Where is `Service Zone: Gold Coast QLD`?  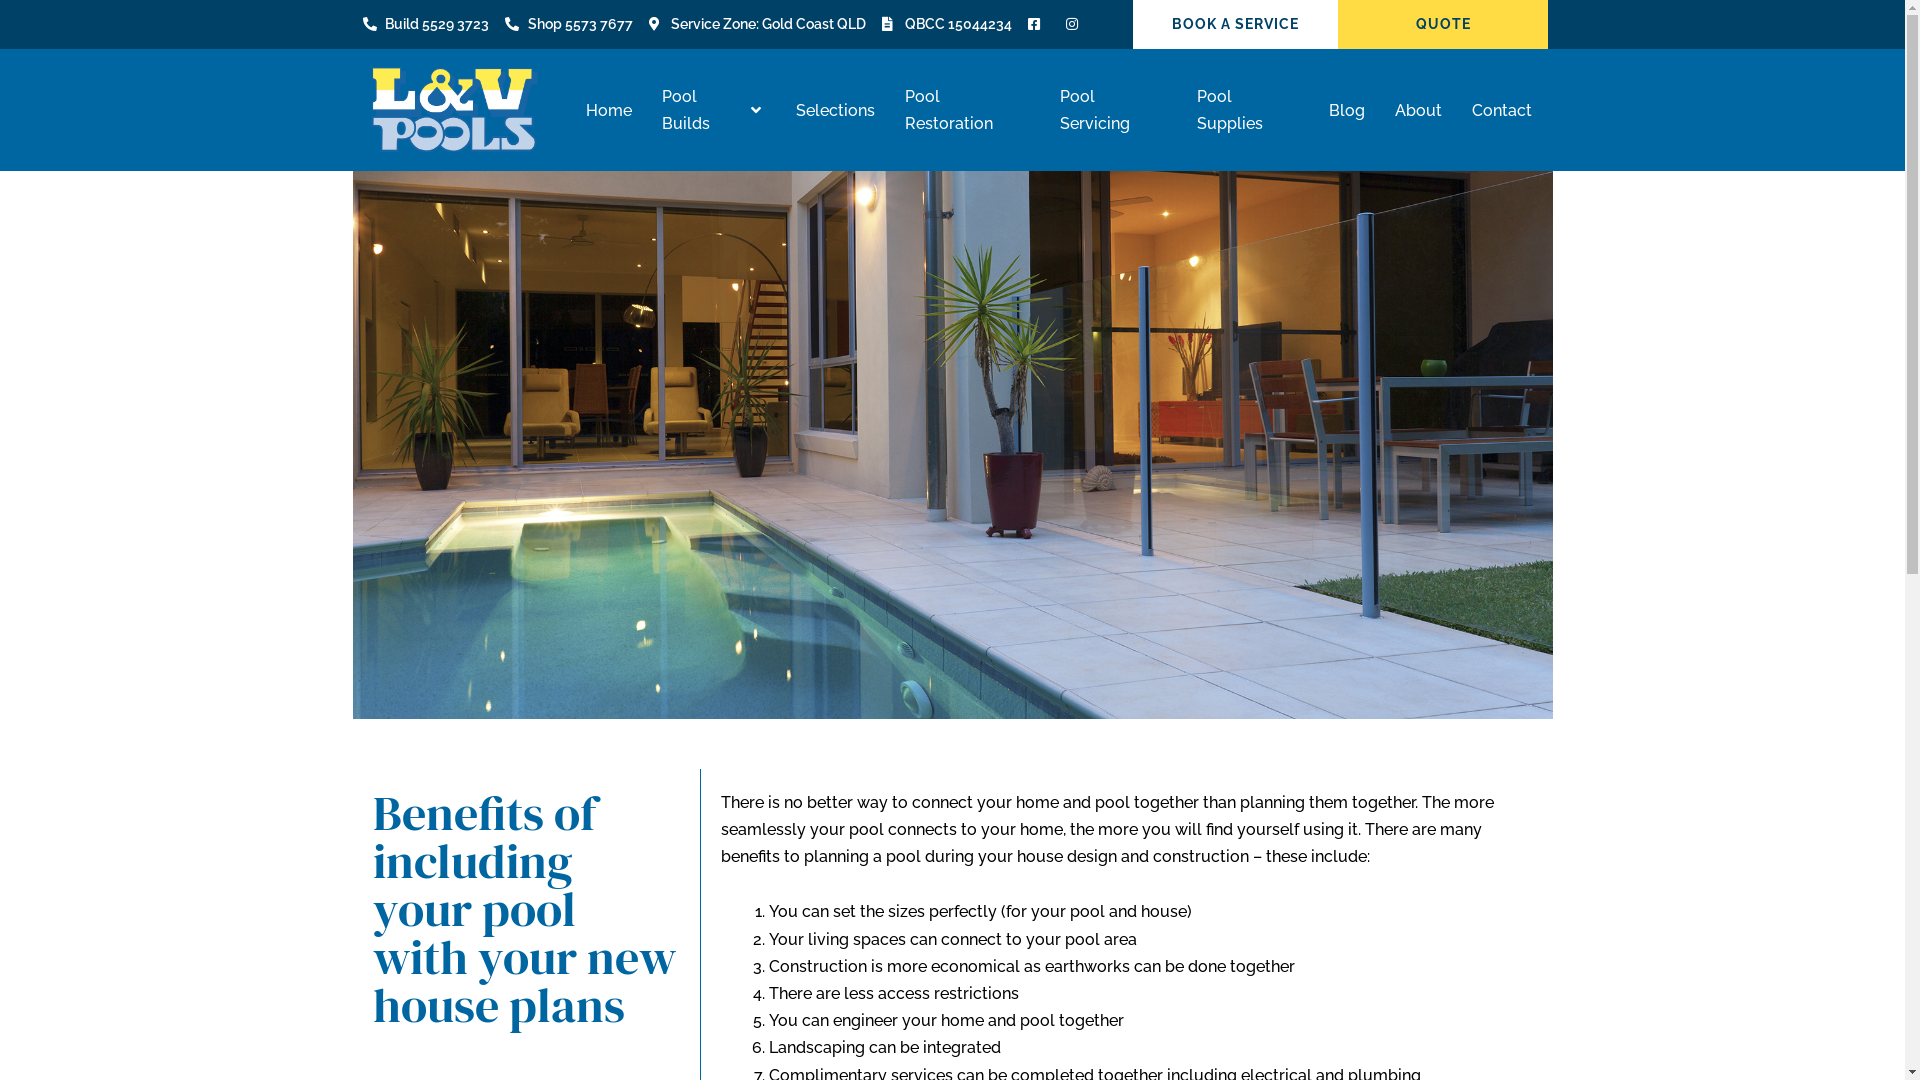
Service Zone: Gold Coast QLD is located at coordinates (757, 24).